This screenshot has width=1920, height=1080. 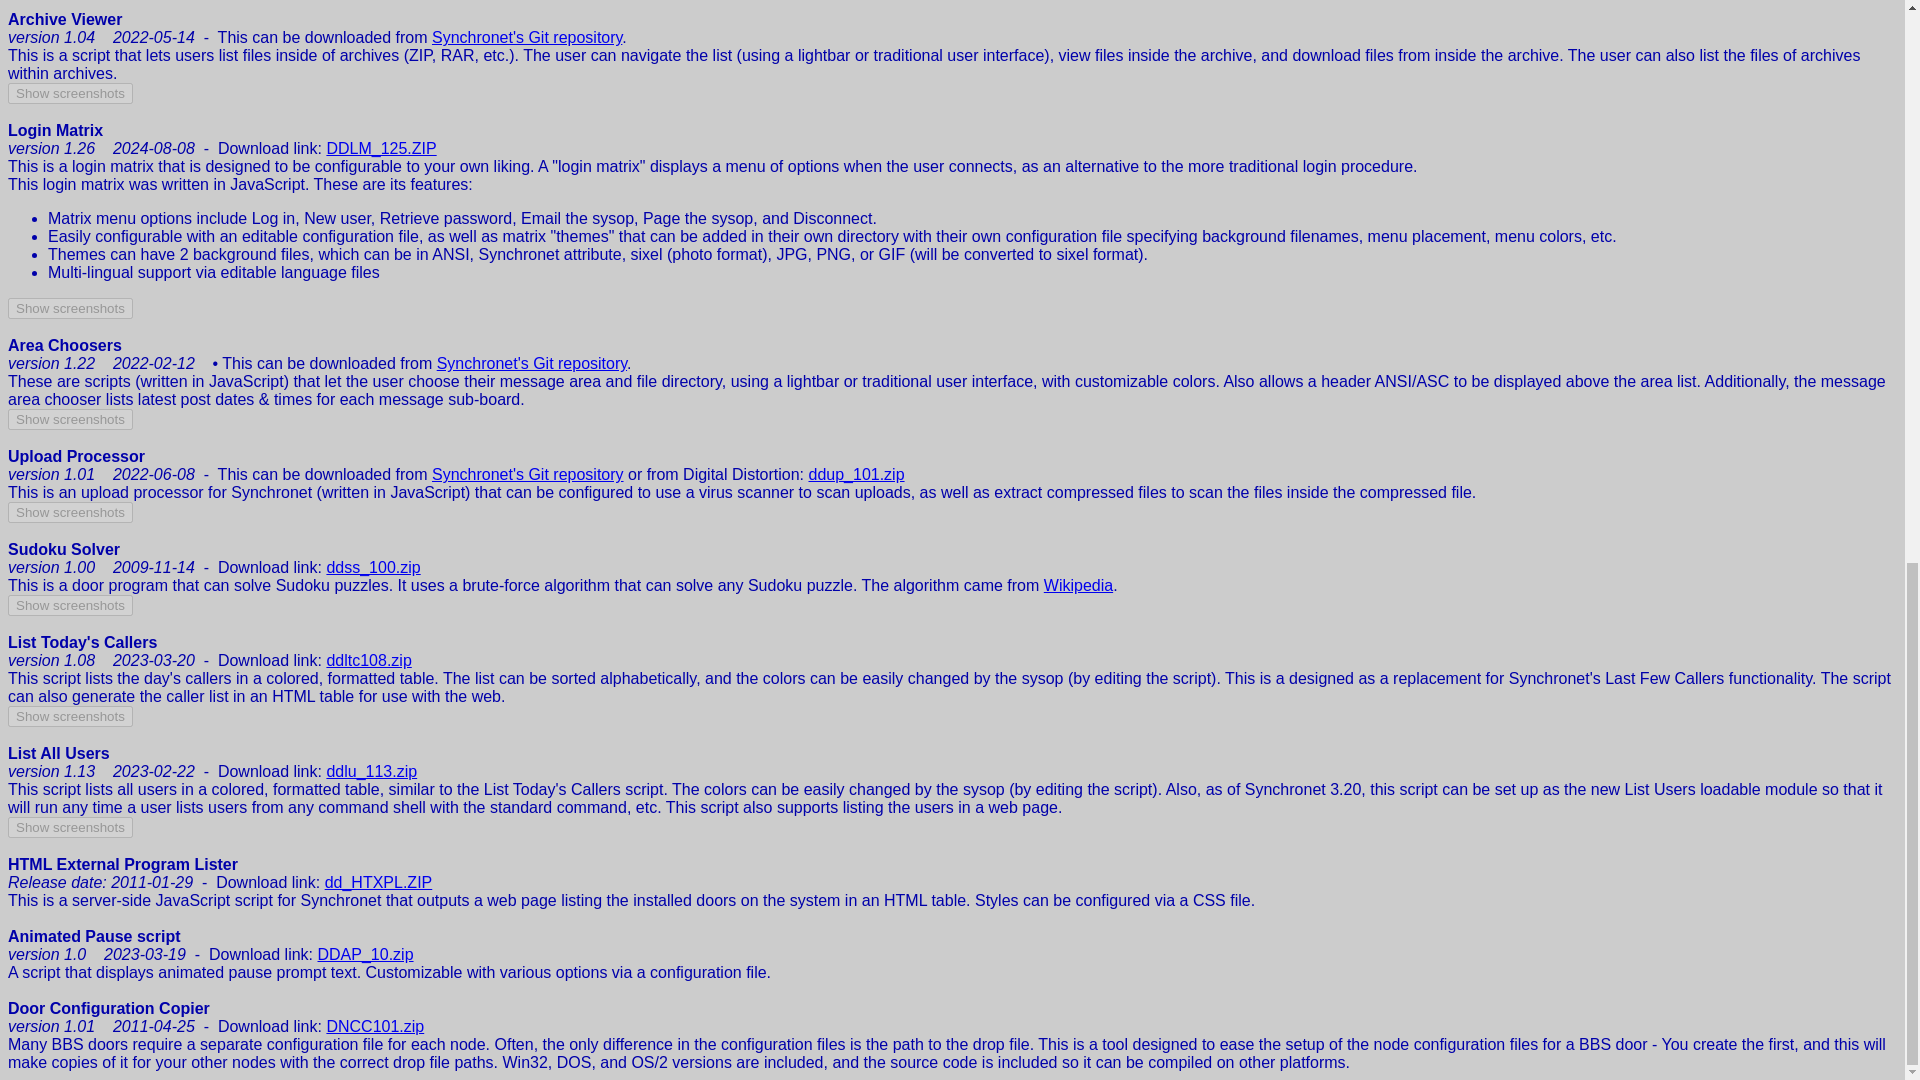 What do you see at coordinates (70, 419) in the screenshot?
I see `Show screenshots` at bounding box center [70, 419].